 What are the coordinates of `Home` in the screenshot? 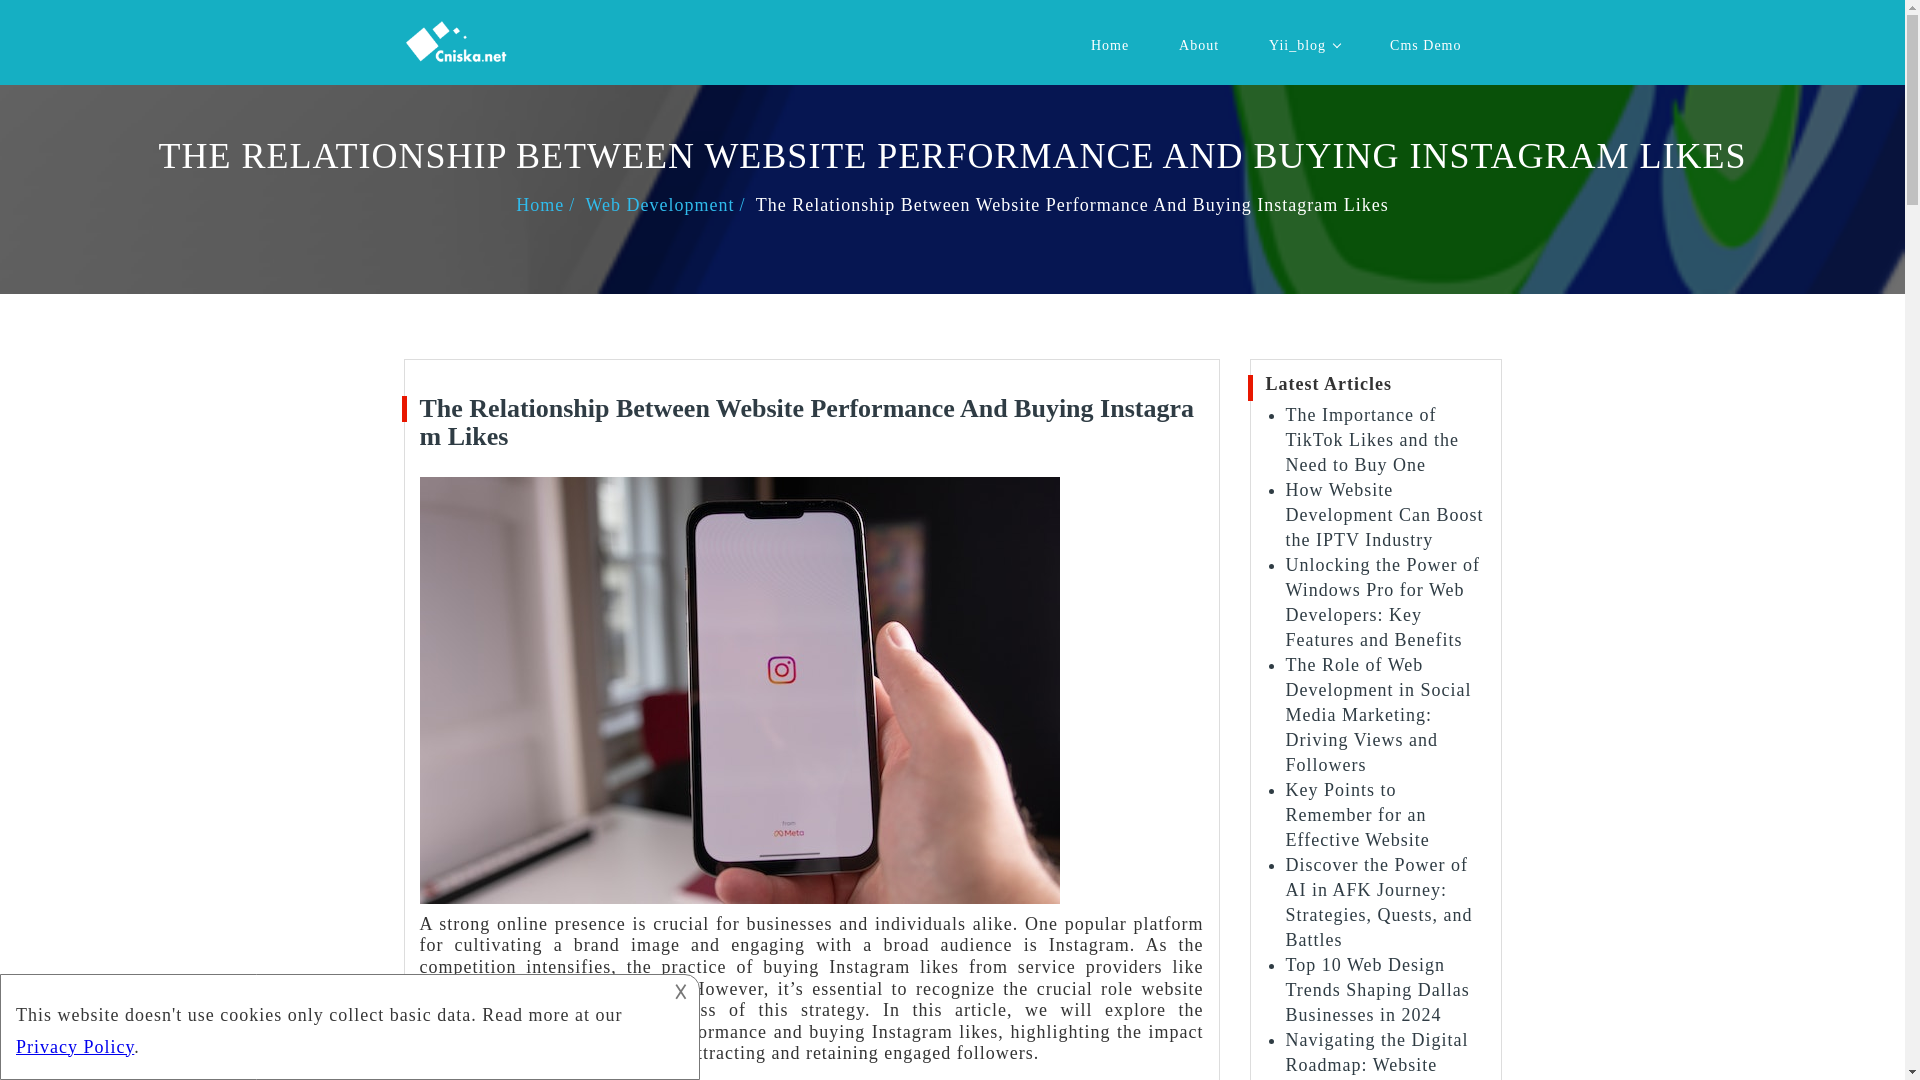 It's located at (1110, 46).